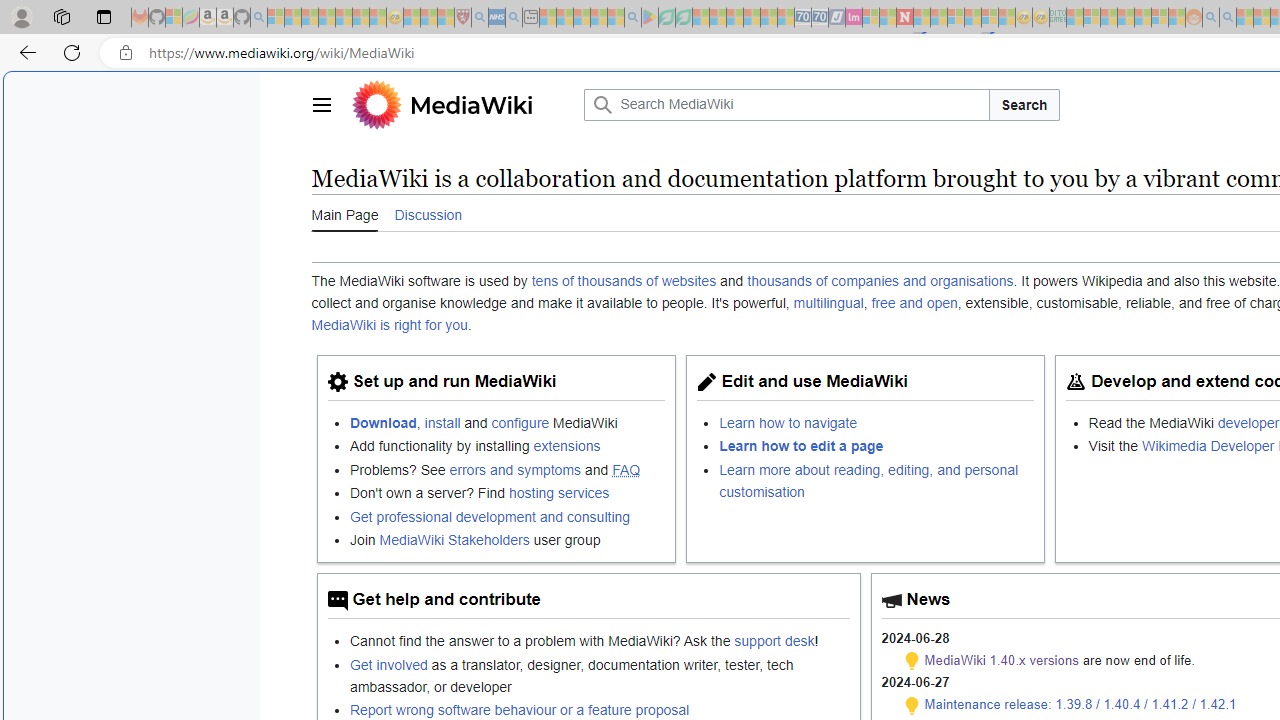 This screenshot has width=1280, height=720. I want to click on Discussion, so click(428, 214).